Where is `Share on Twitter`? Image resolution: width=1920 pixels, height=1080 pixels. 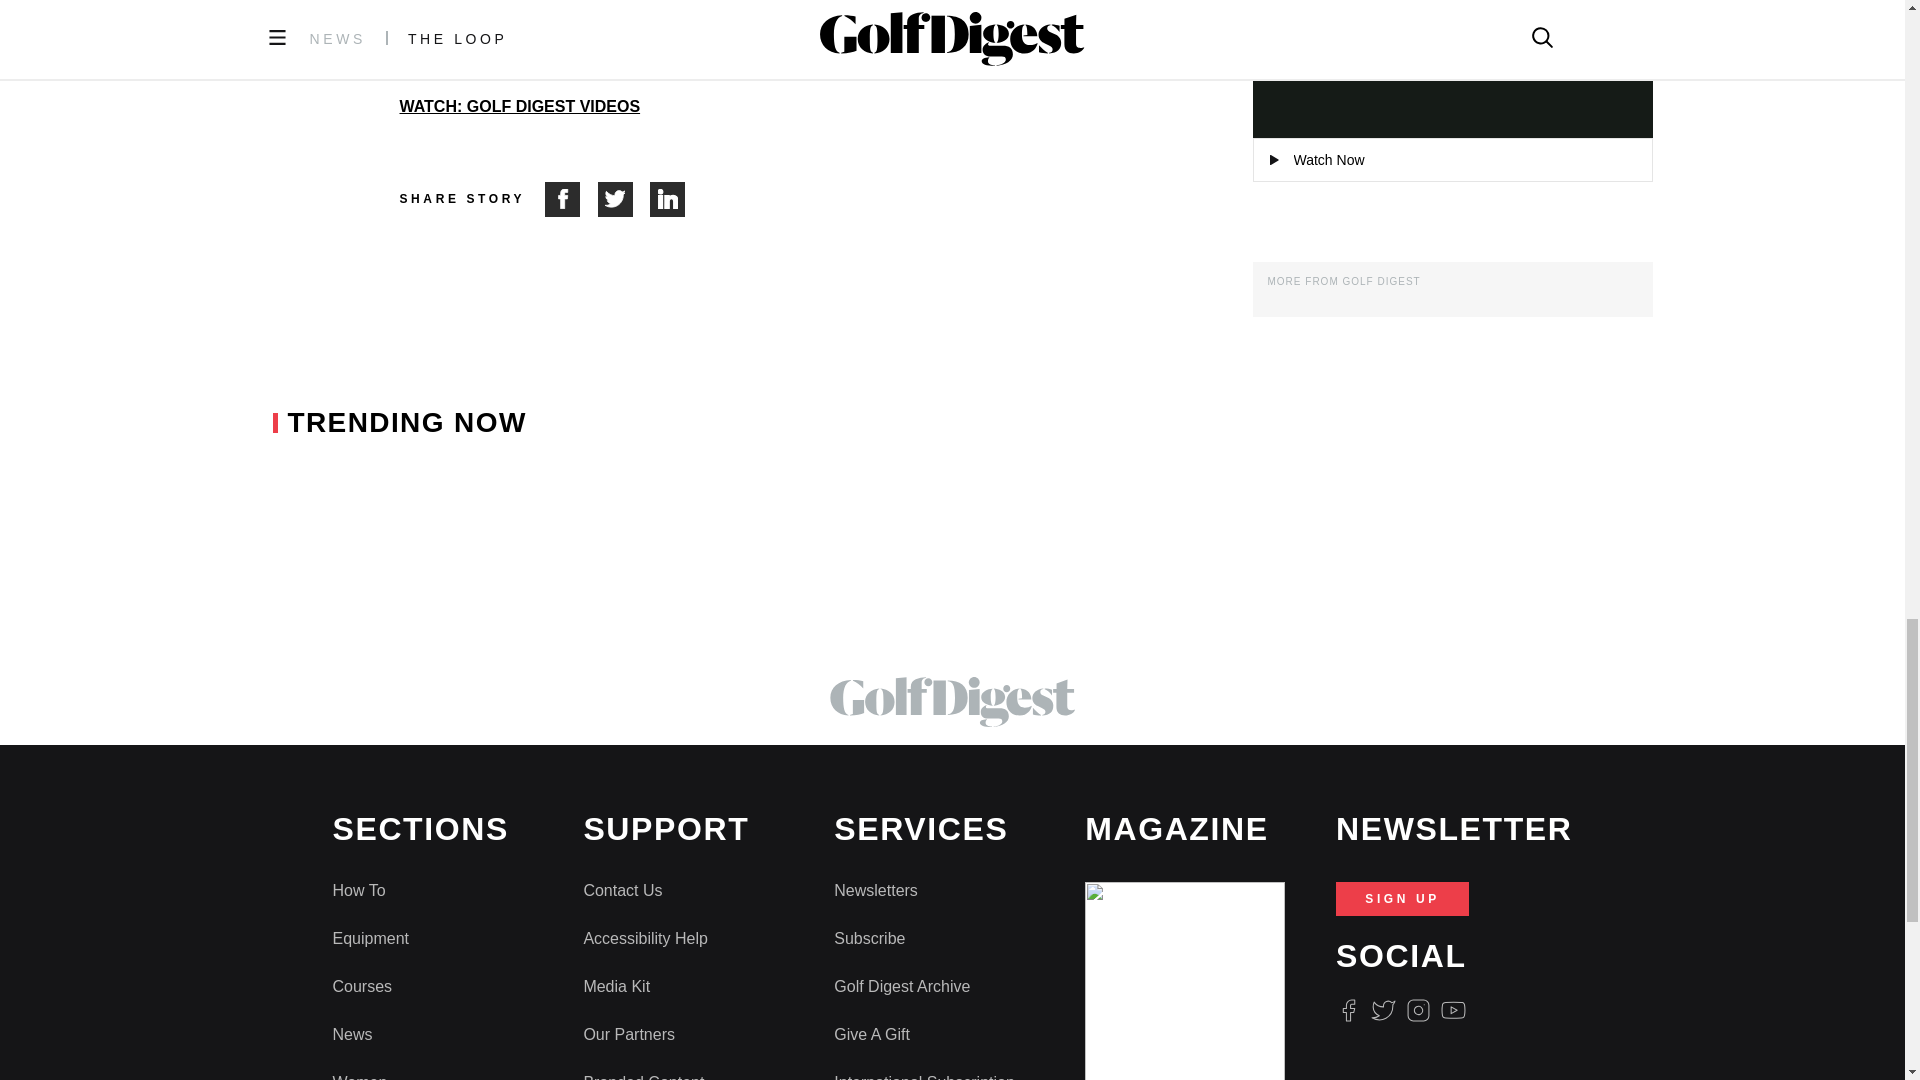
Share on Twitter is located at coordinates (624, 200).